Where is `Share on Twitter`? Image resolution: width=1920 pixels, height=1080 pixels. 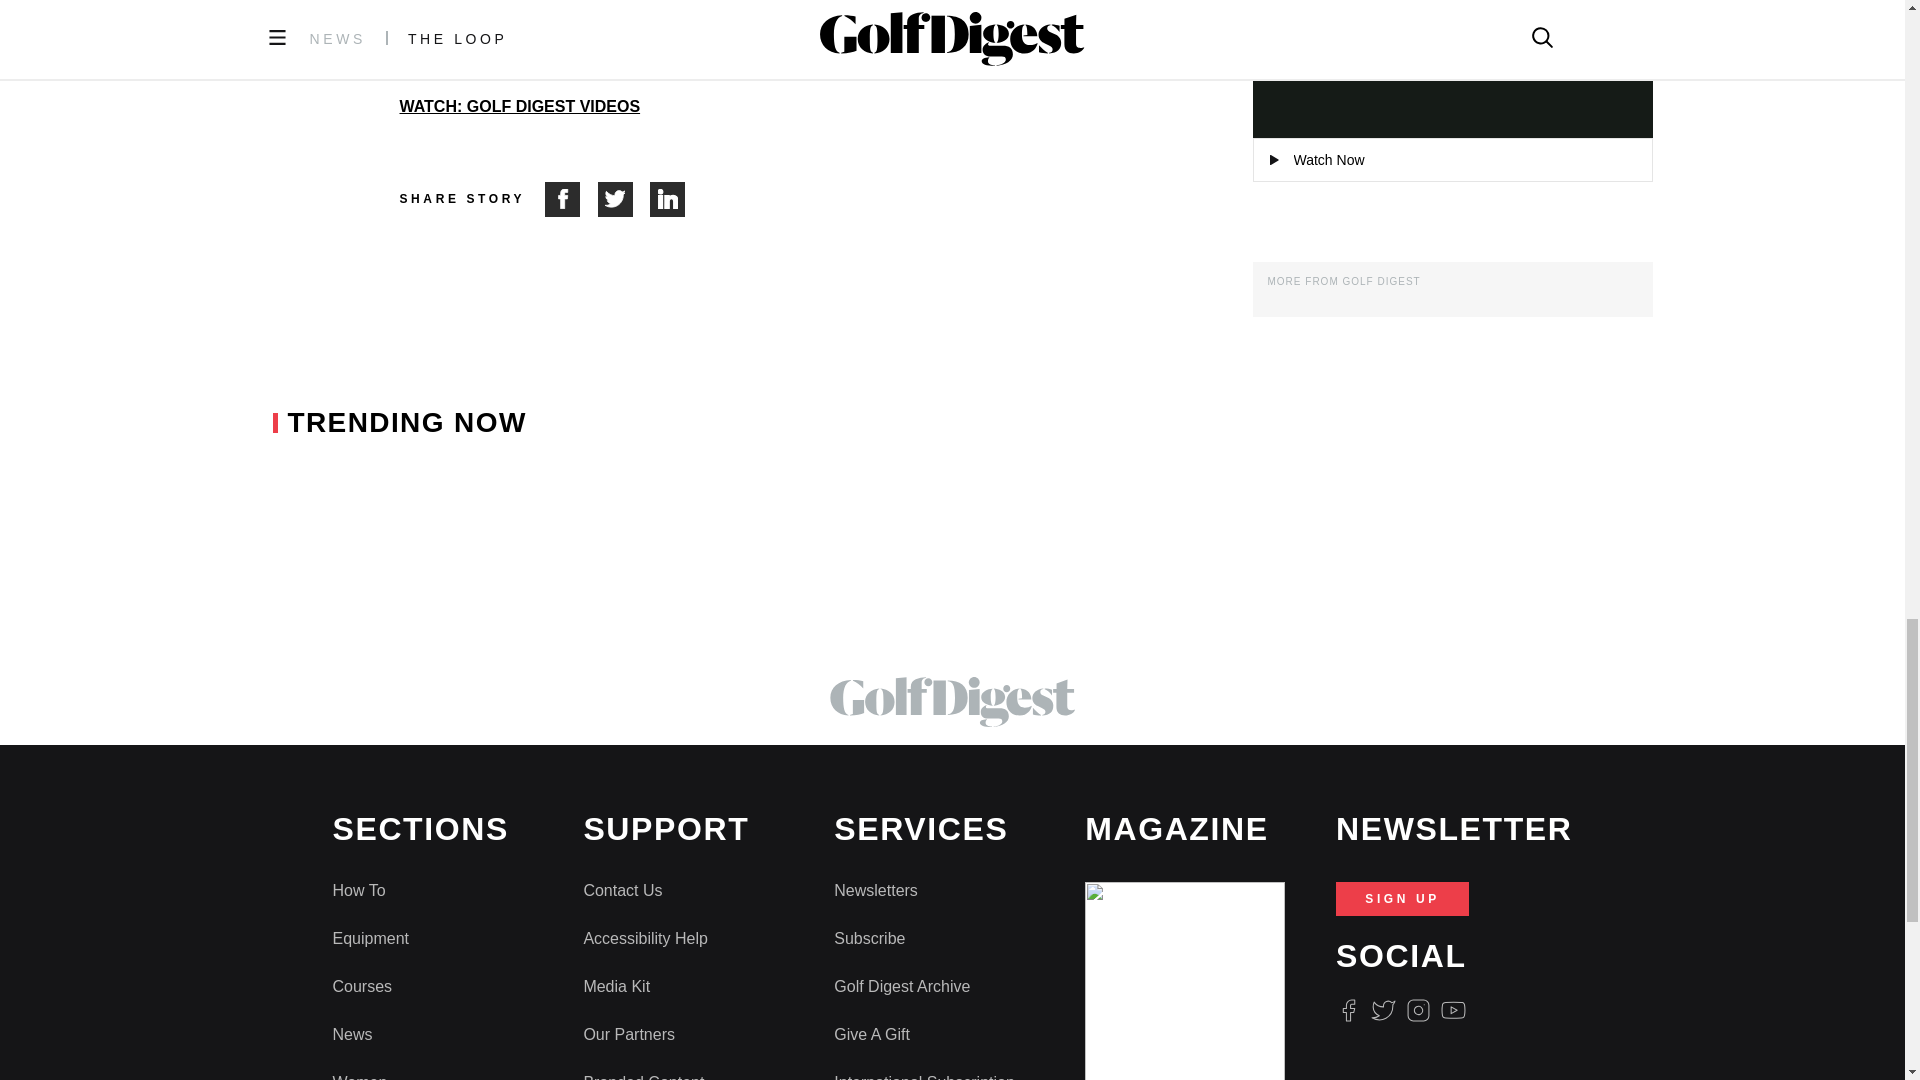
Share on Twitter is located at coordinates (624, 200).